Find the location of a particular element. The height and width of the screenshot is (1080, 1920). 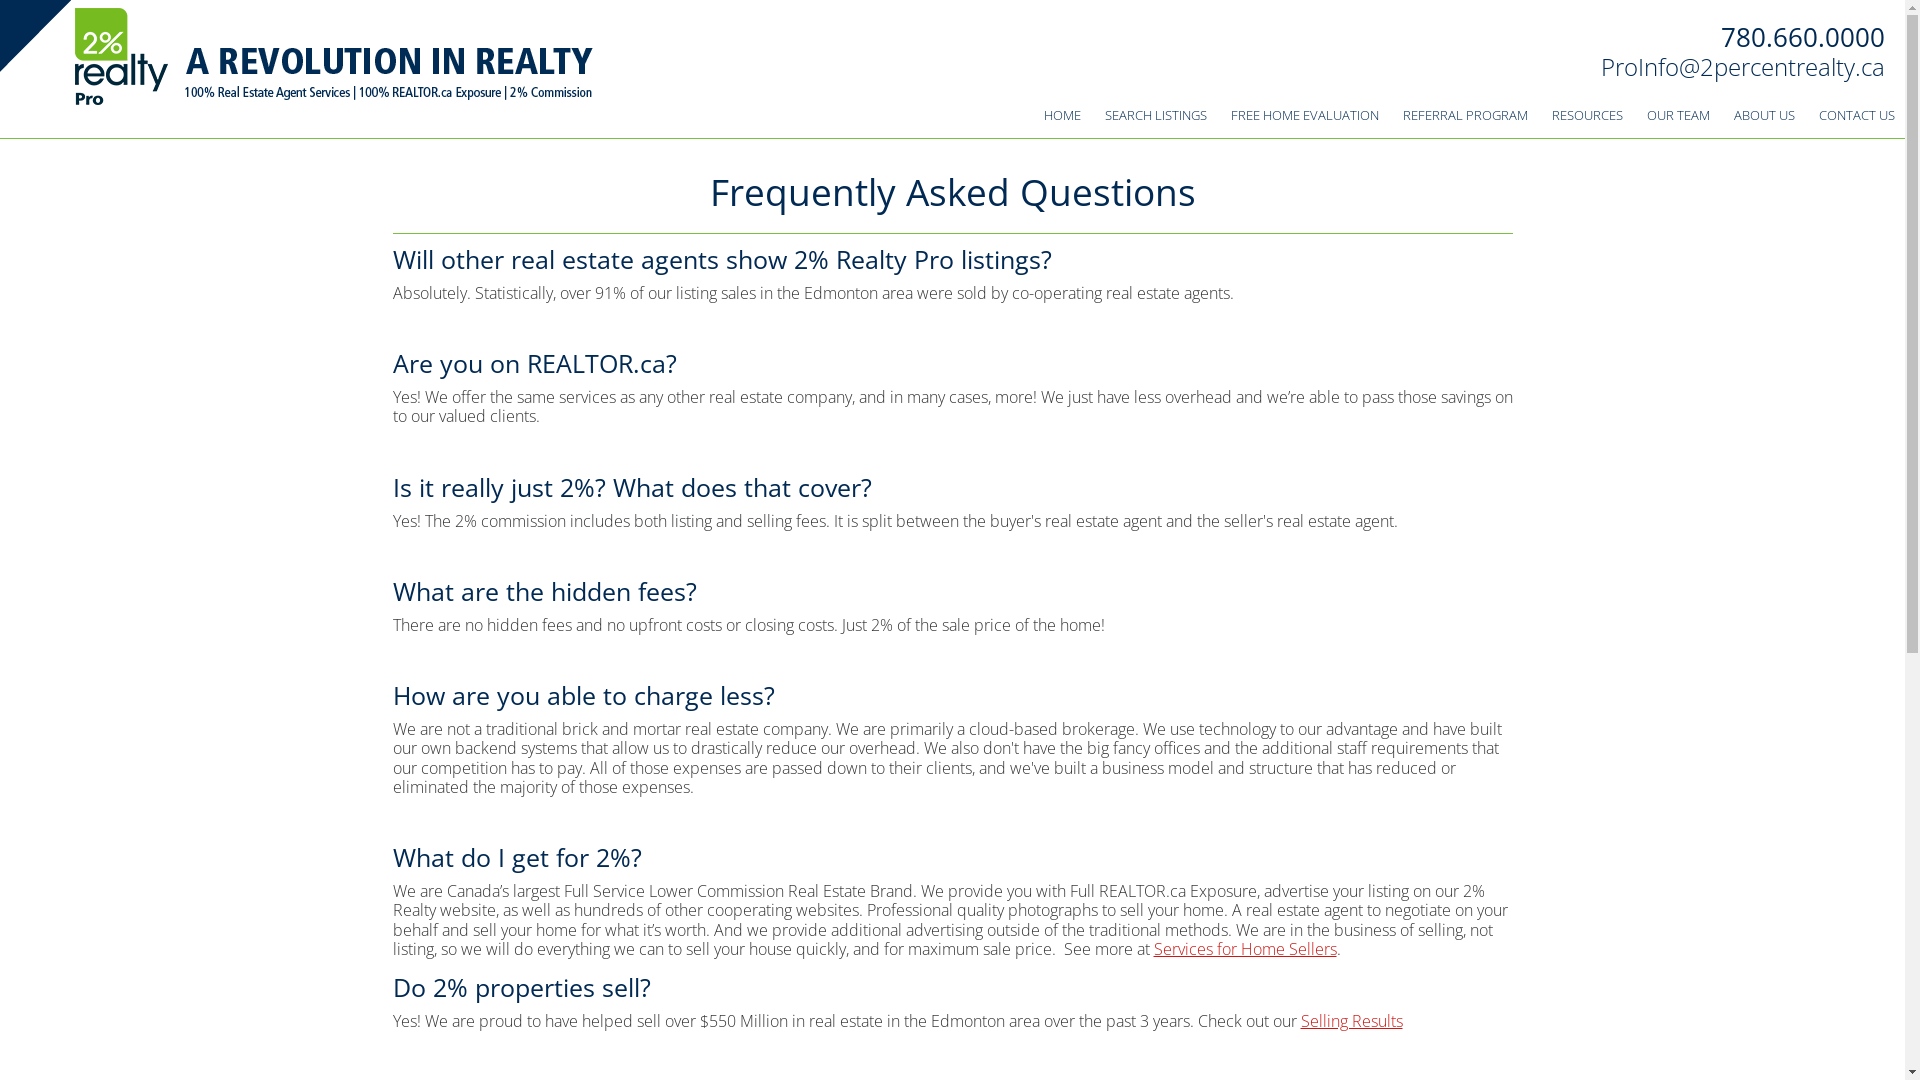

Selling Results is located at coordinates (1351, 1021).